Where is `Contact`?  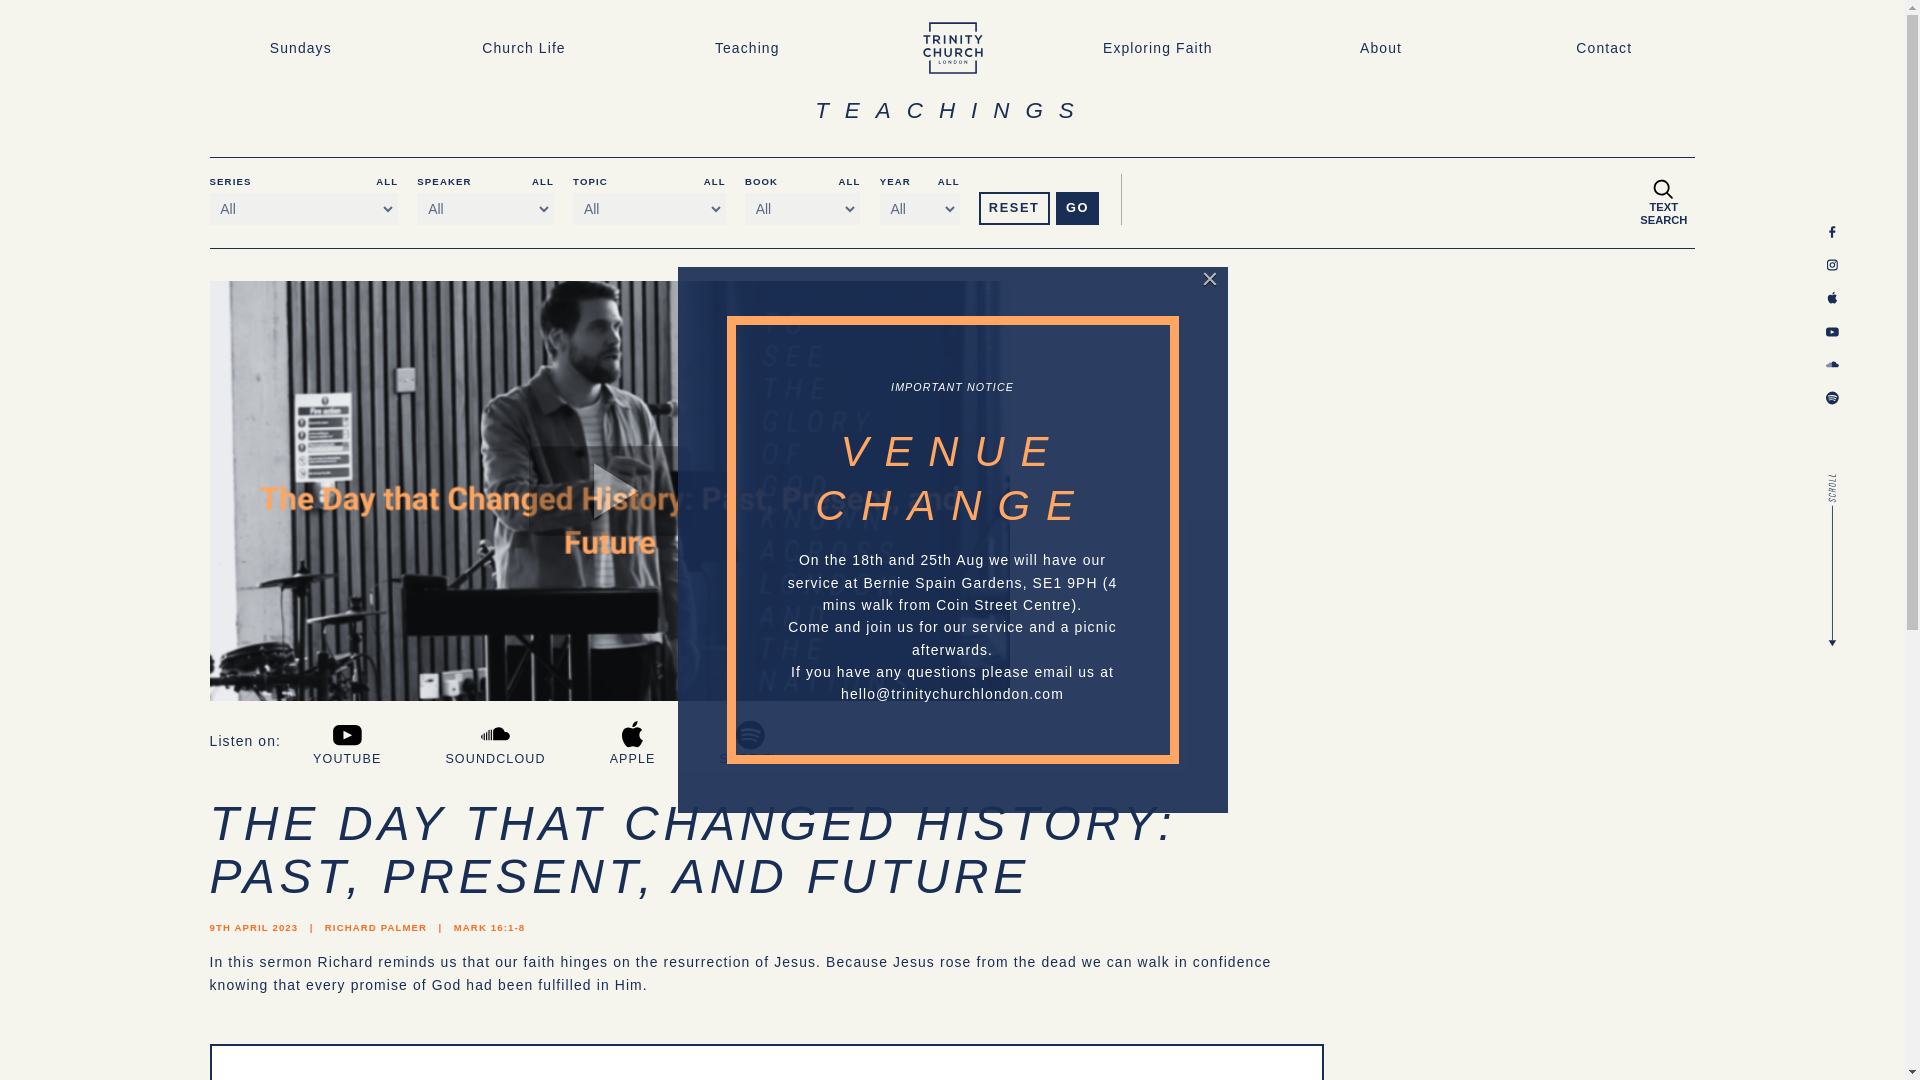
Contact is located at coordinates (1604, 48).